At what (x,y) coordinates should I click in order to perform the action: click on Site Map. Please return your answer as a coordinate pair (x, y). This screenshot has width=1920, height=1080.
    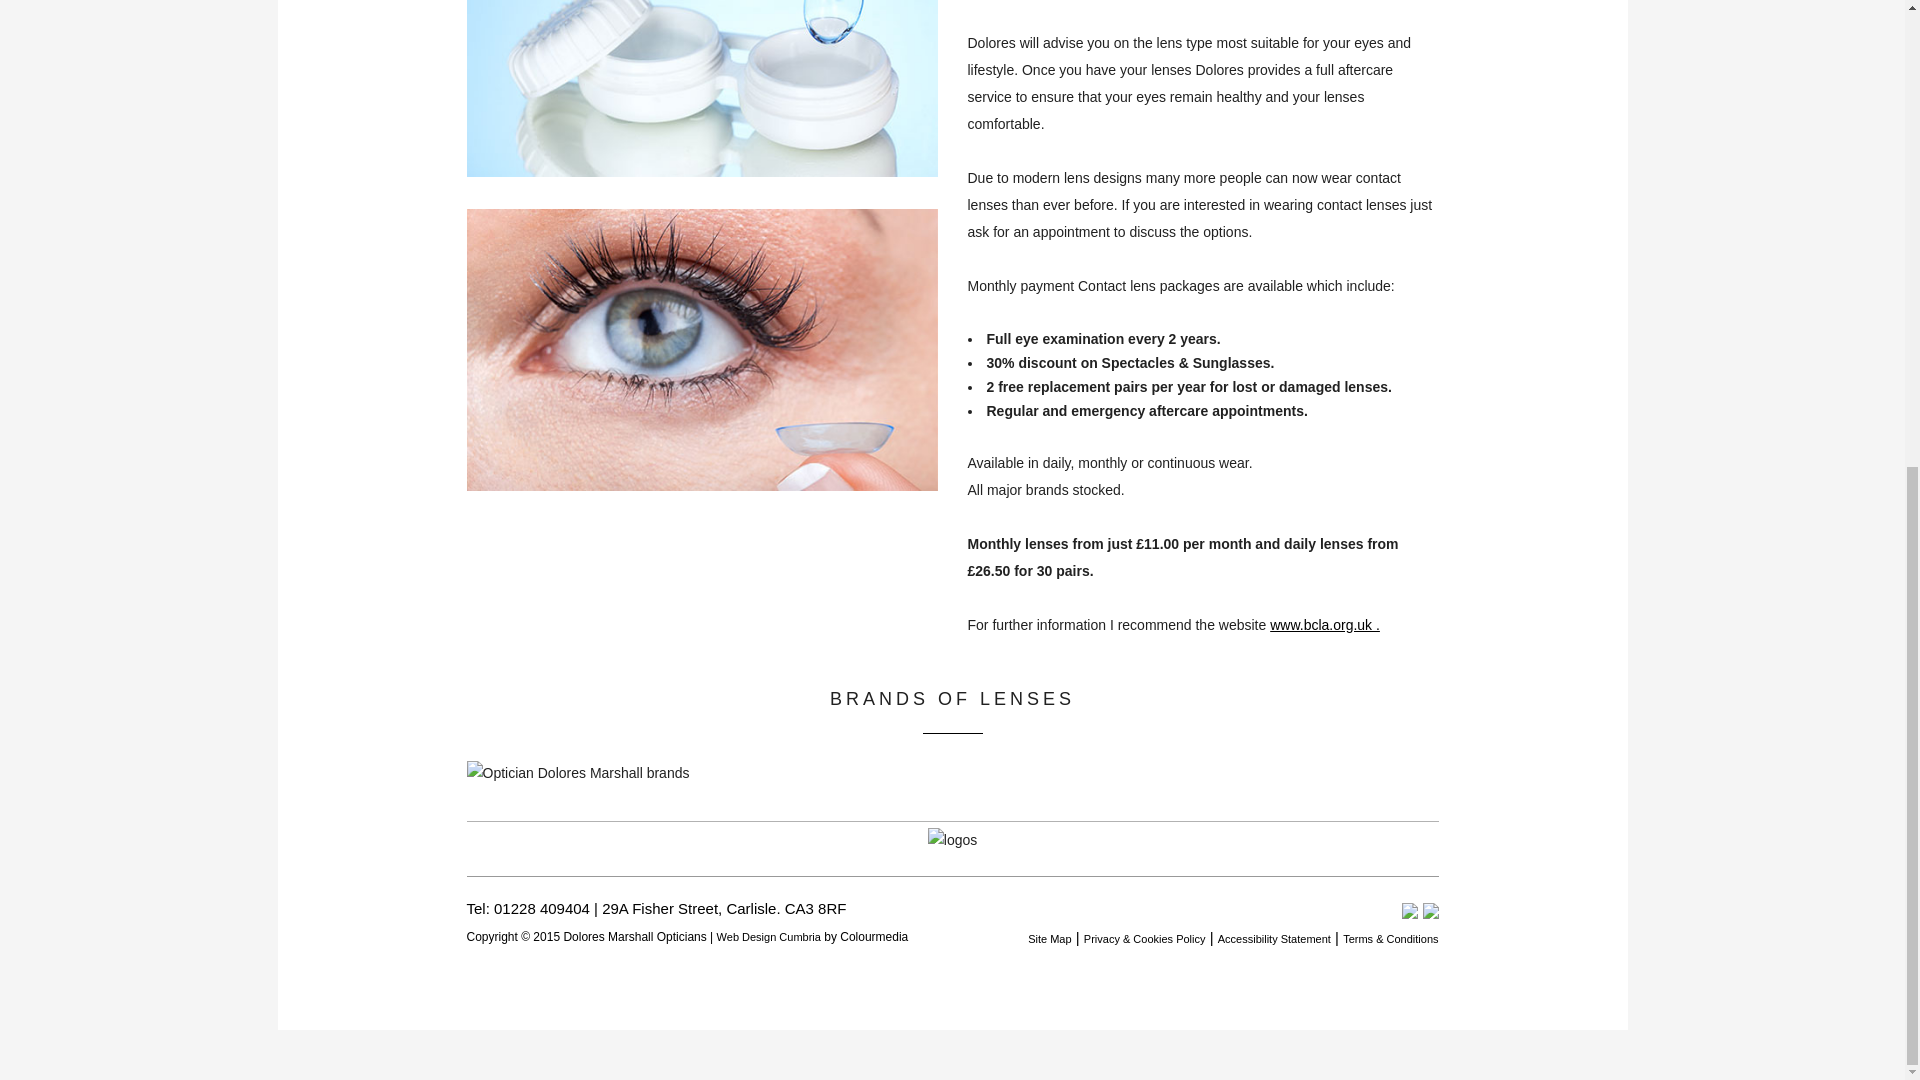
    Looking at the image, I should click on (1049, 939).